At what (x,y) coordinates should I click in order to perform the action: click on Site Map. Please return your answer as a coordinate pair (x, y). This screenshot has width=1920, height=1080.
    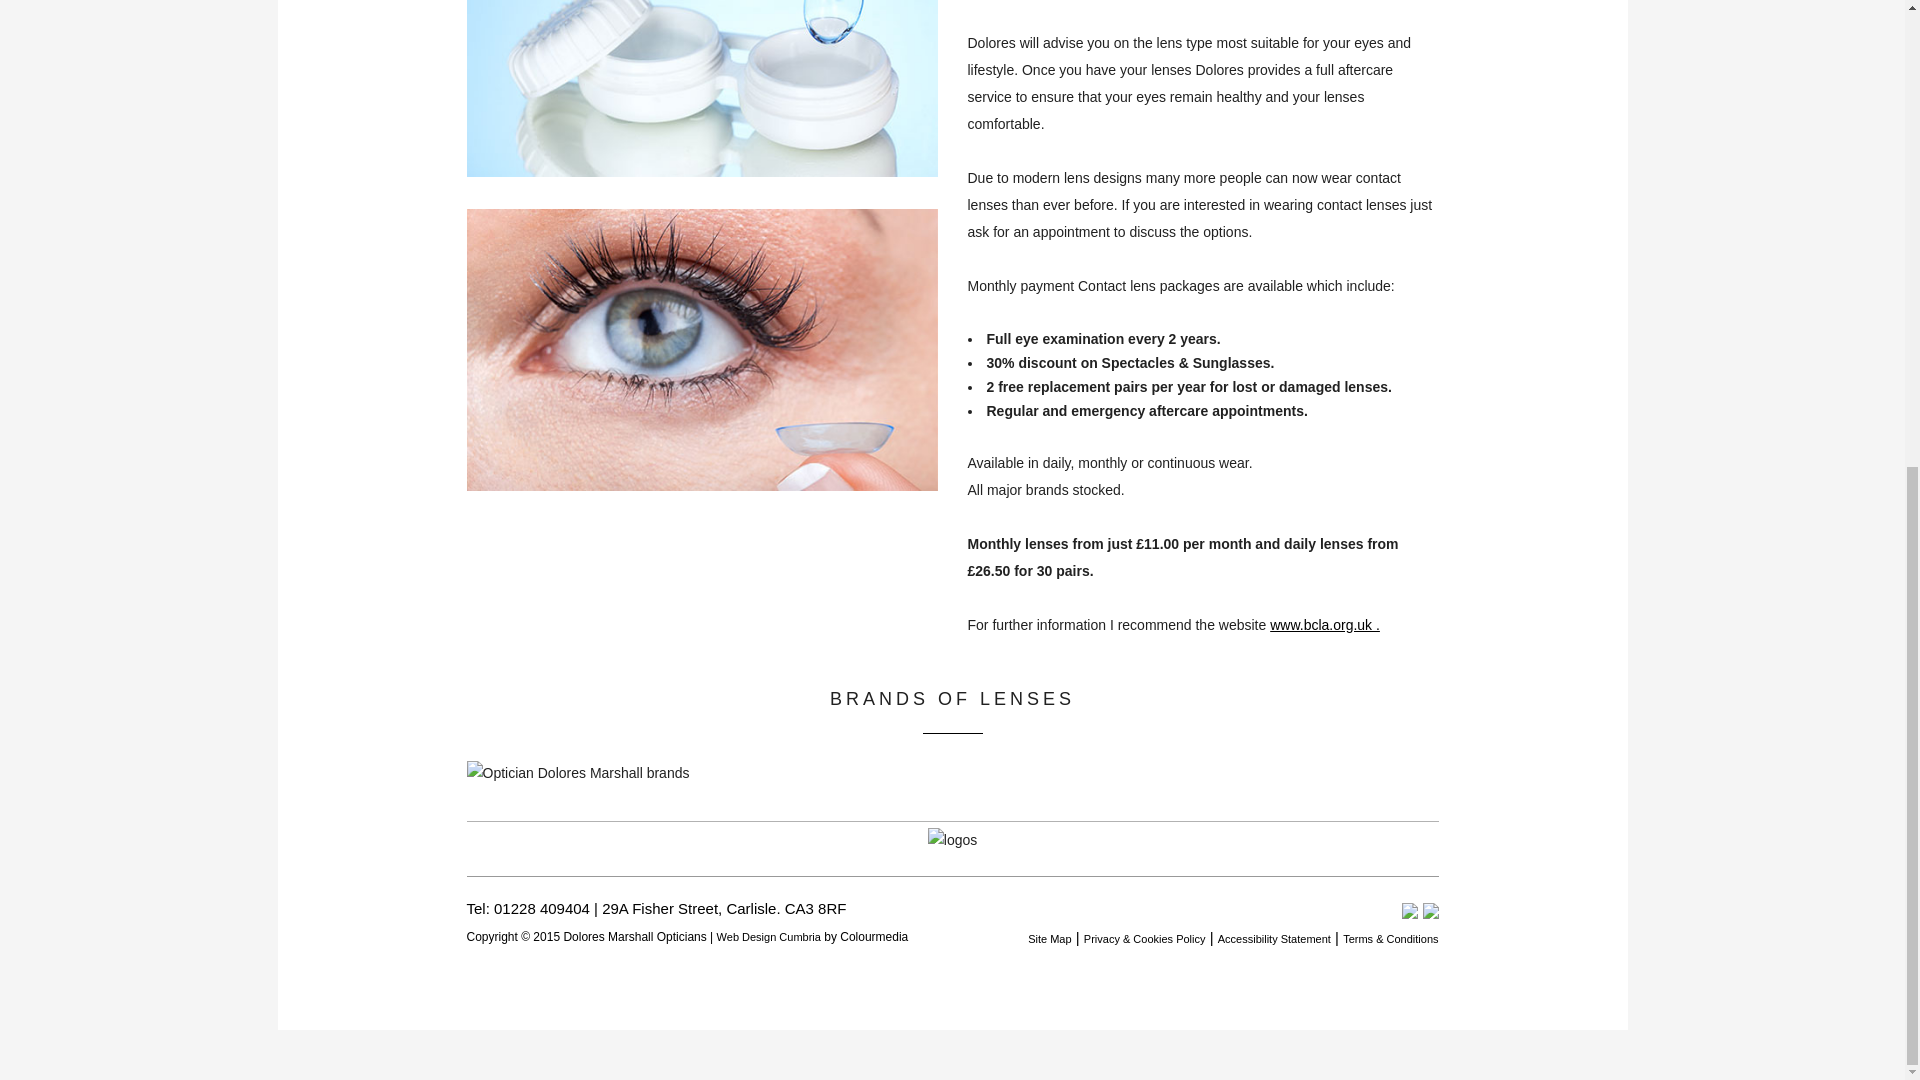
    Looking at the image, I should click on (1049, 939).